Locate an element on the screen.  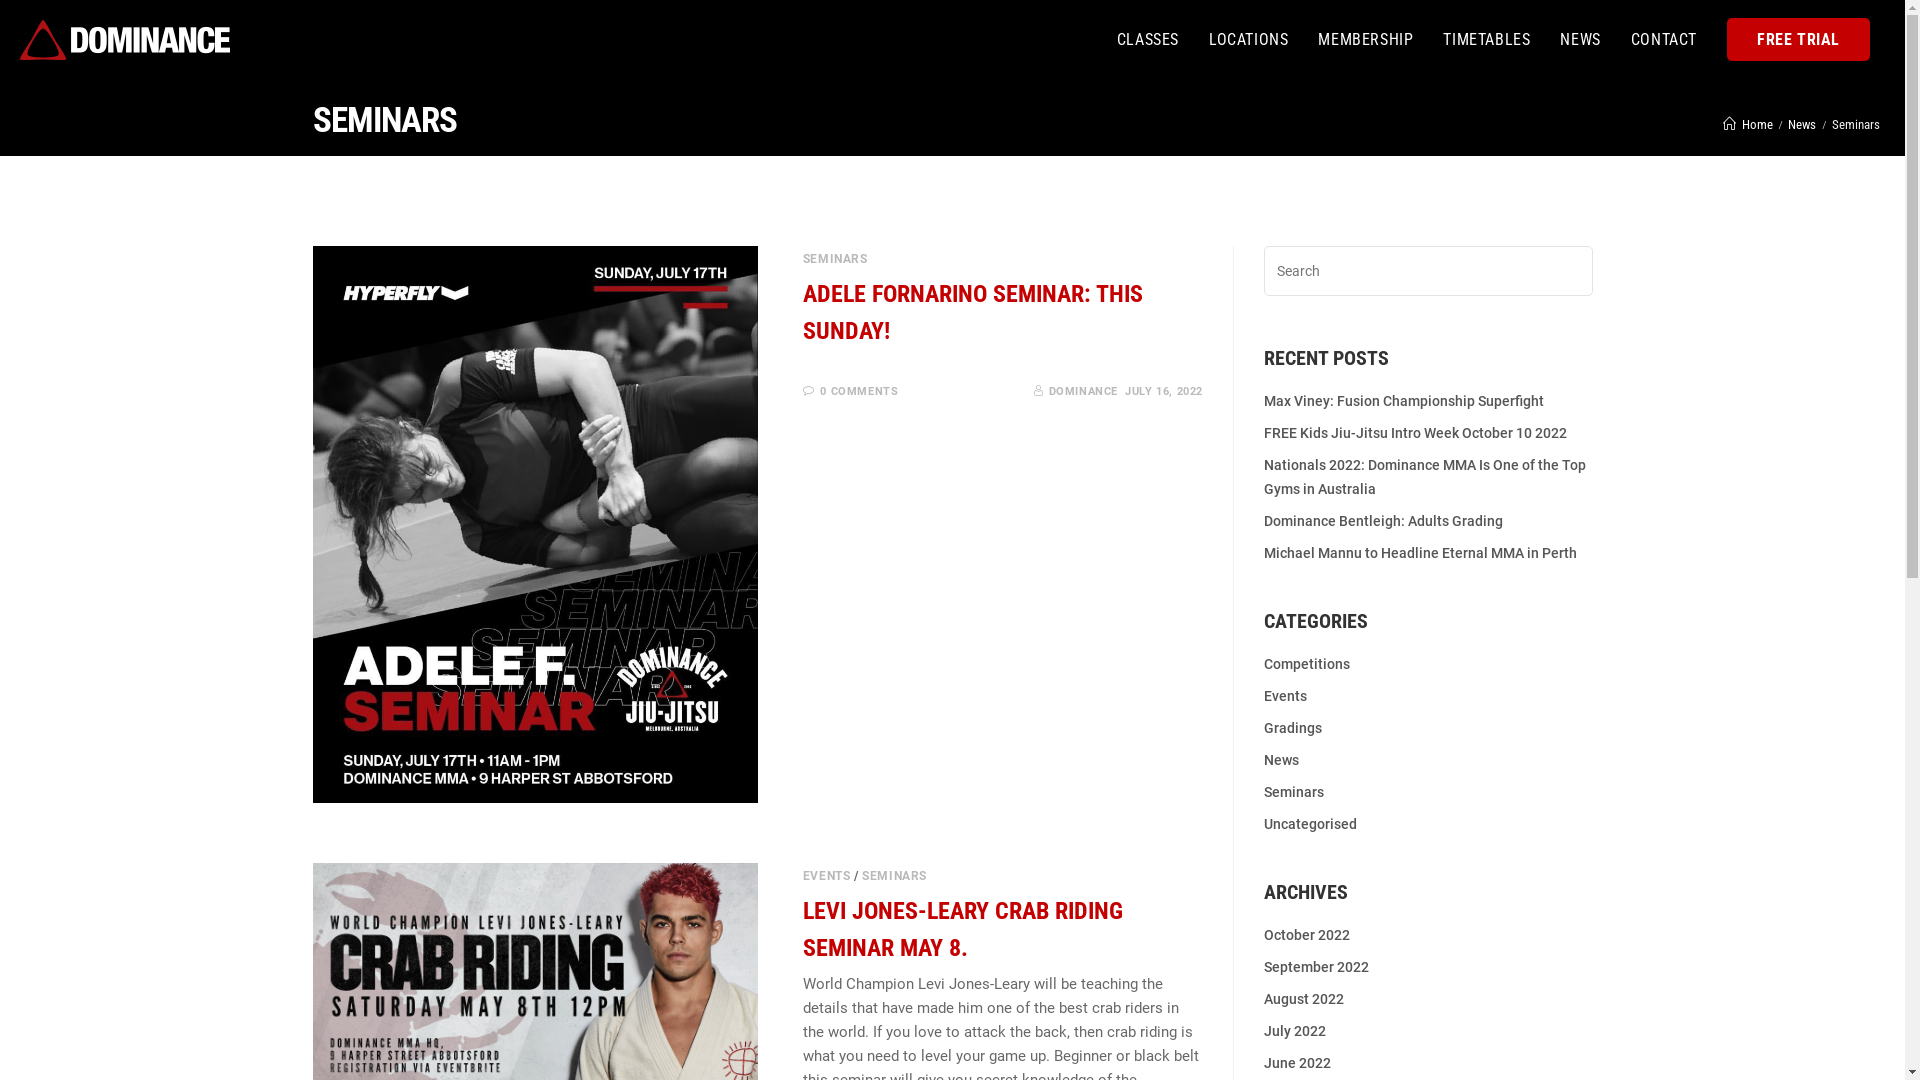
October 2022 is located at coordinates (1307, 935).